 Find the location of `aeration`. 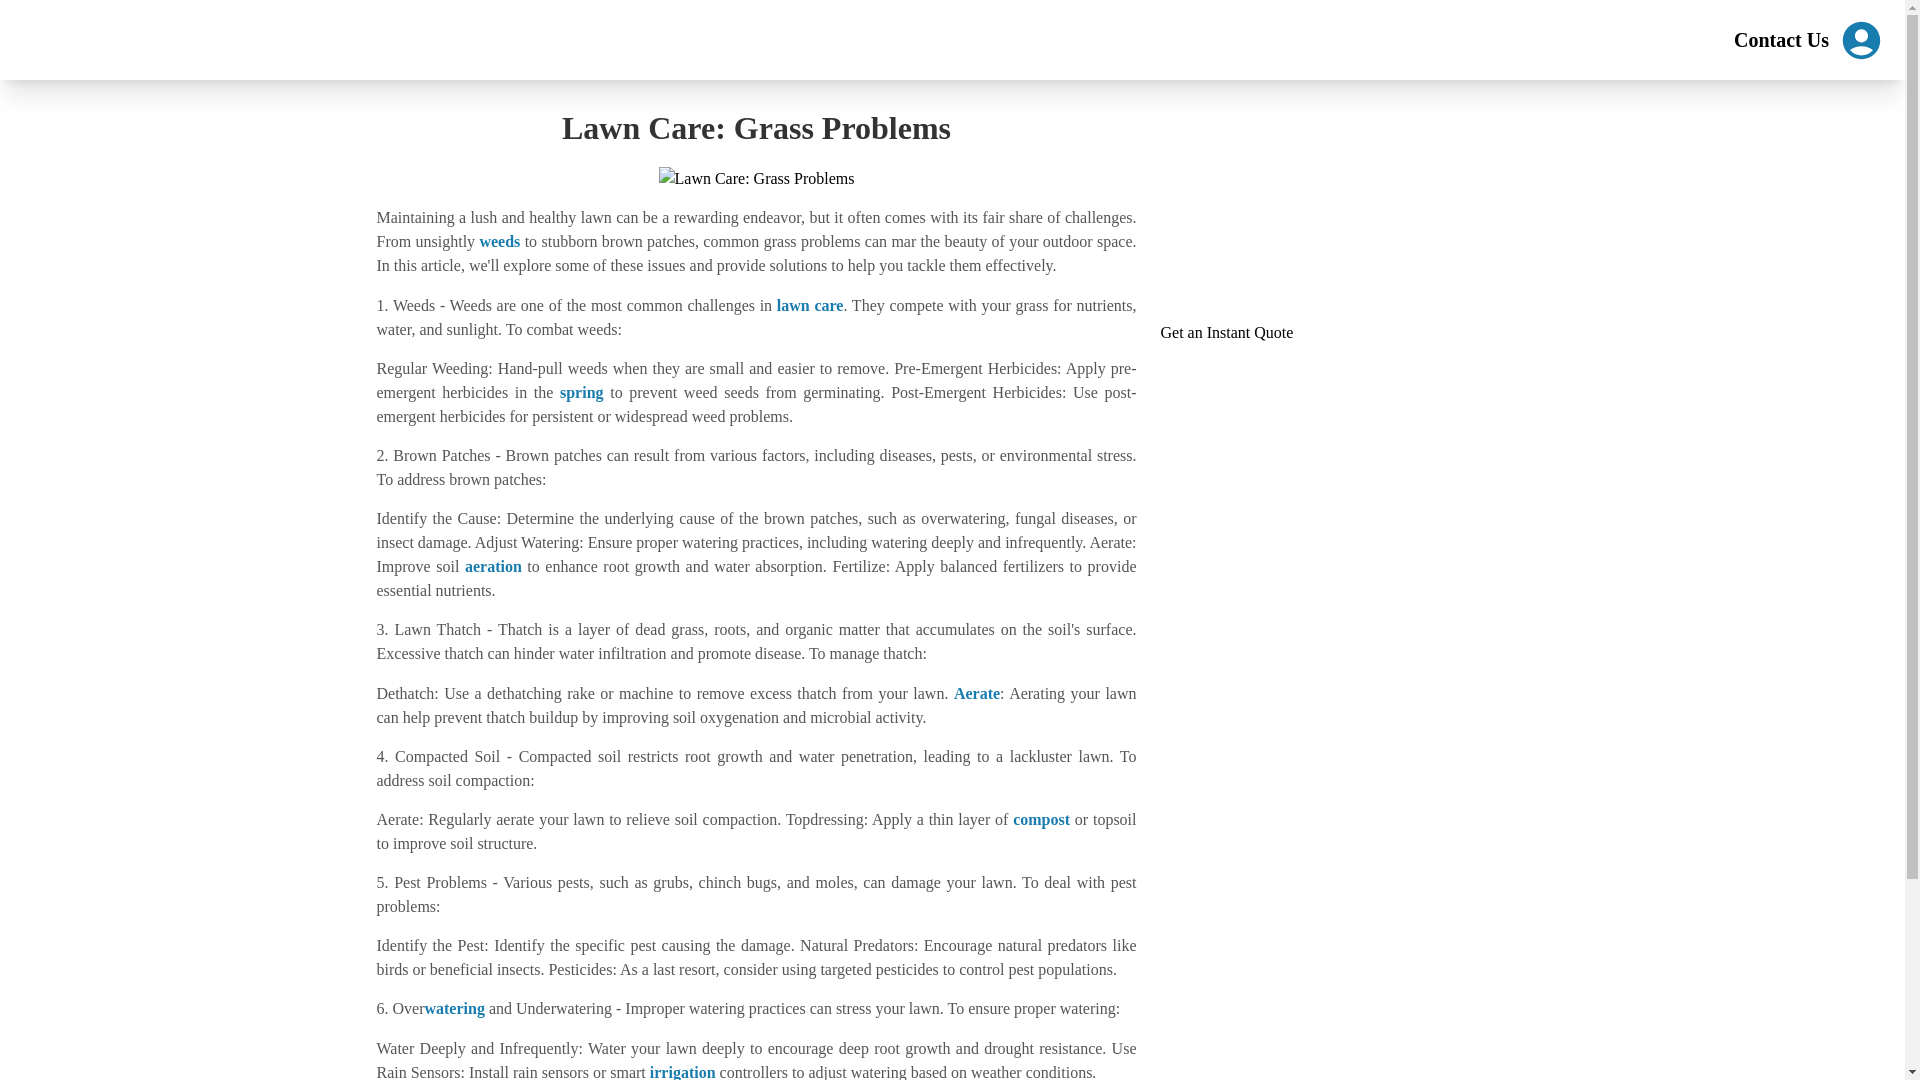

aeration is located at coordinates (493, 566).